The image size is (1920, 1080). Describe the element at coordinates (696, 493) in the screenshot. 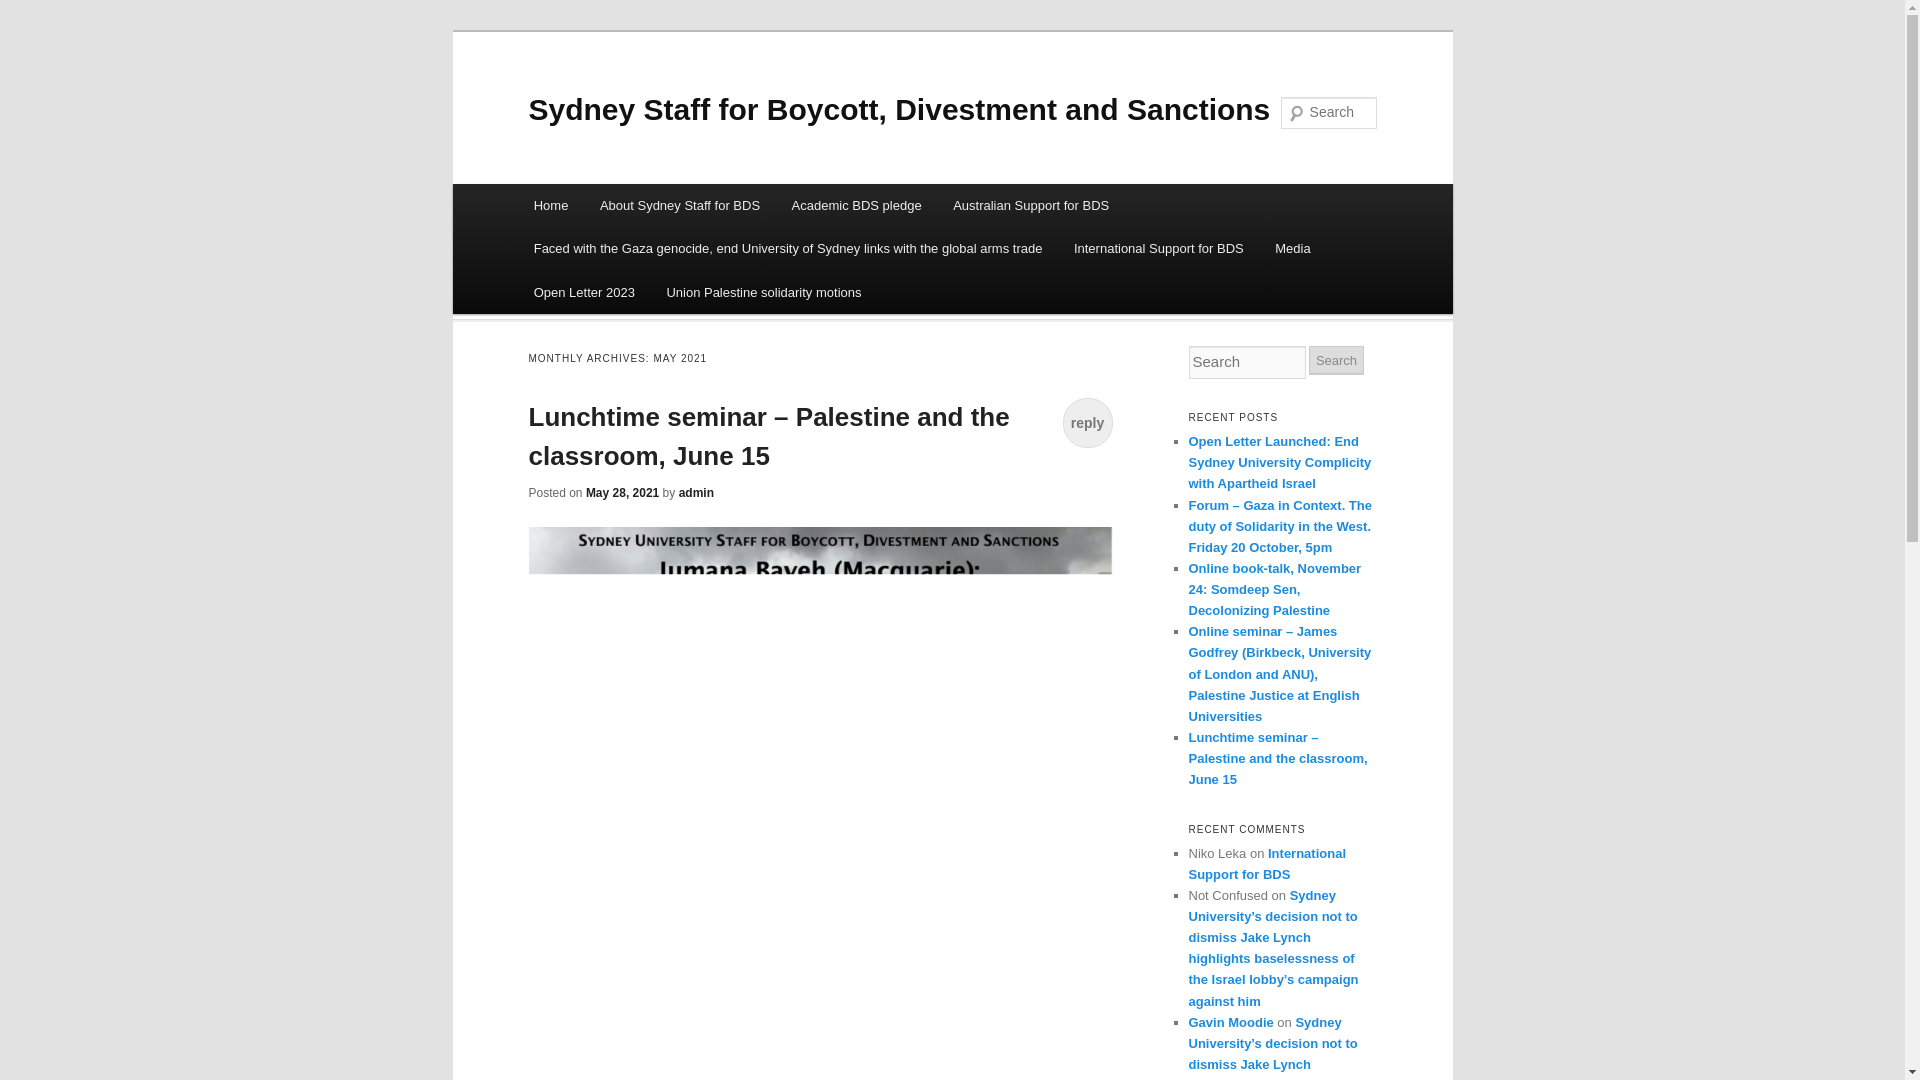

I see `View all posts by admin` at that location.